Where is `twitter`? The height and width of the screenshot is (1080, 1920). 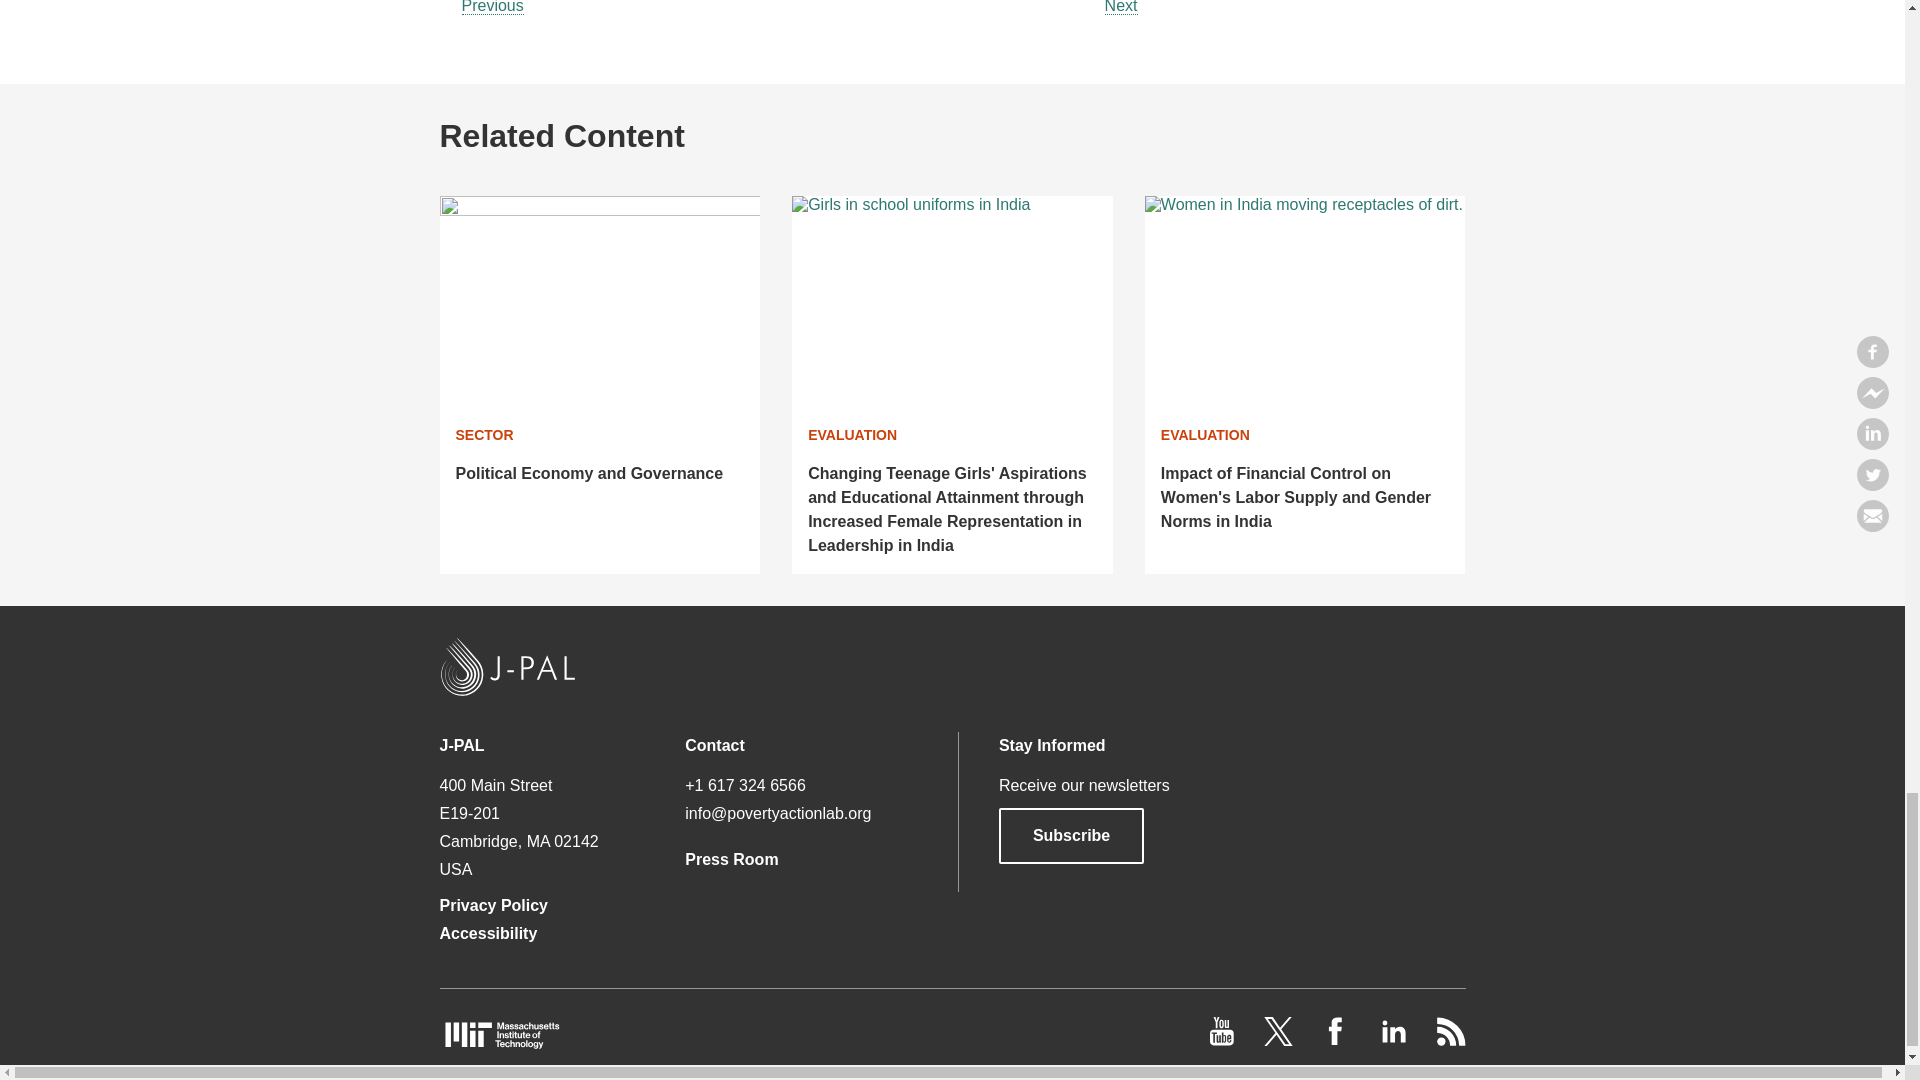
twitter is located at coordinates (1280, 1040).